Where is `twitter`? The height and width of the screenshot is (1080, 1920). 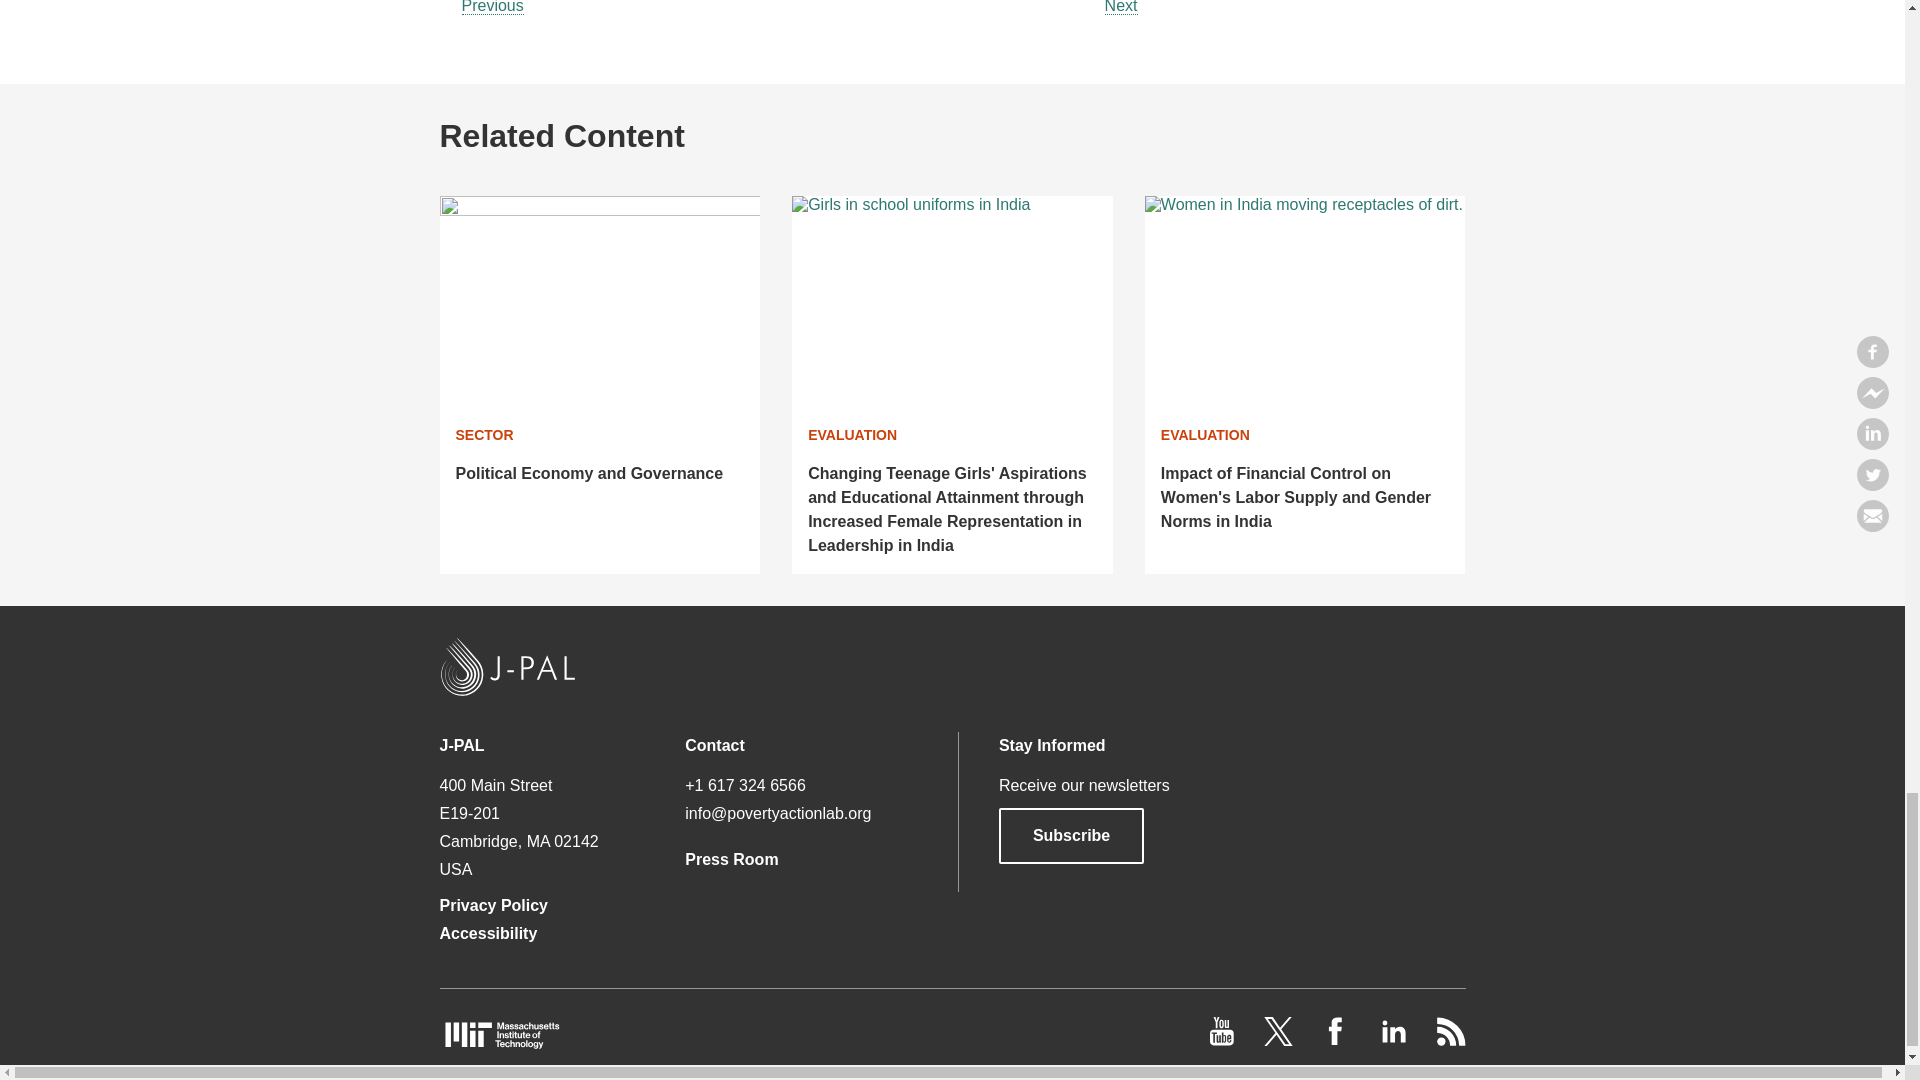
twitter is located at coordinates (1280, 1040).